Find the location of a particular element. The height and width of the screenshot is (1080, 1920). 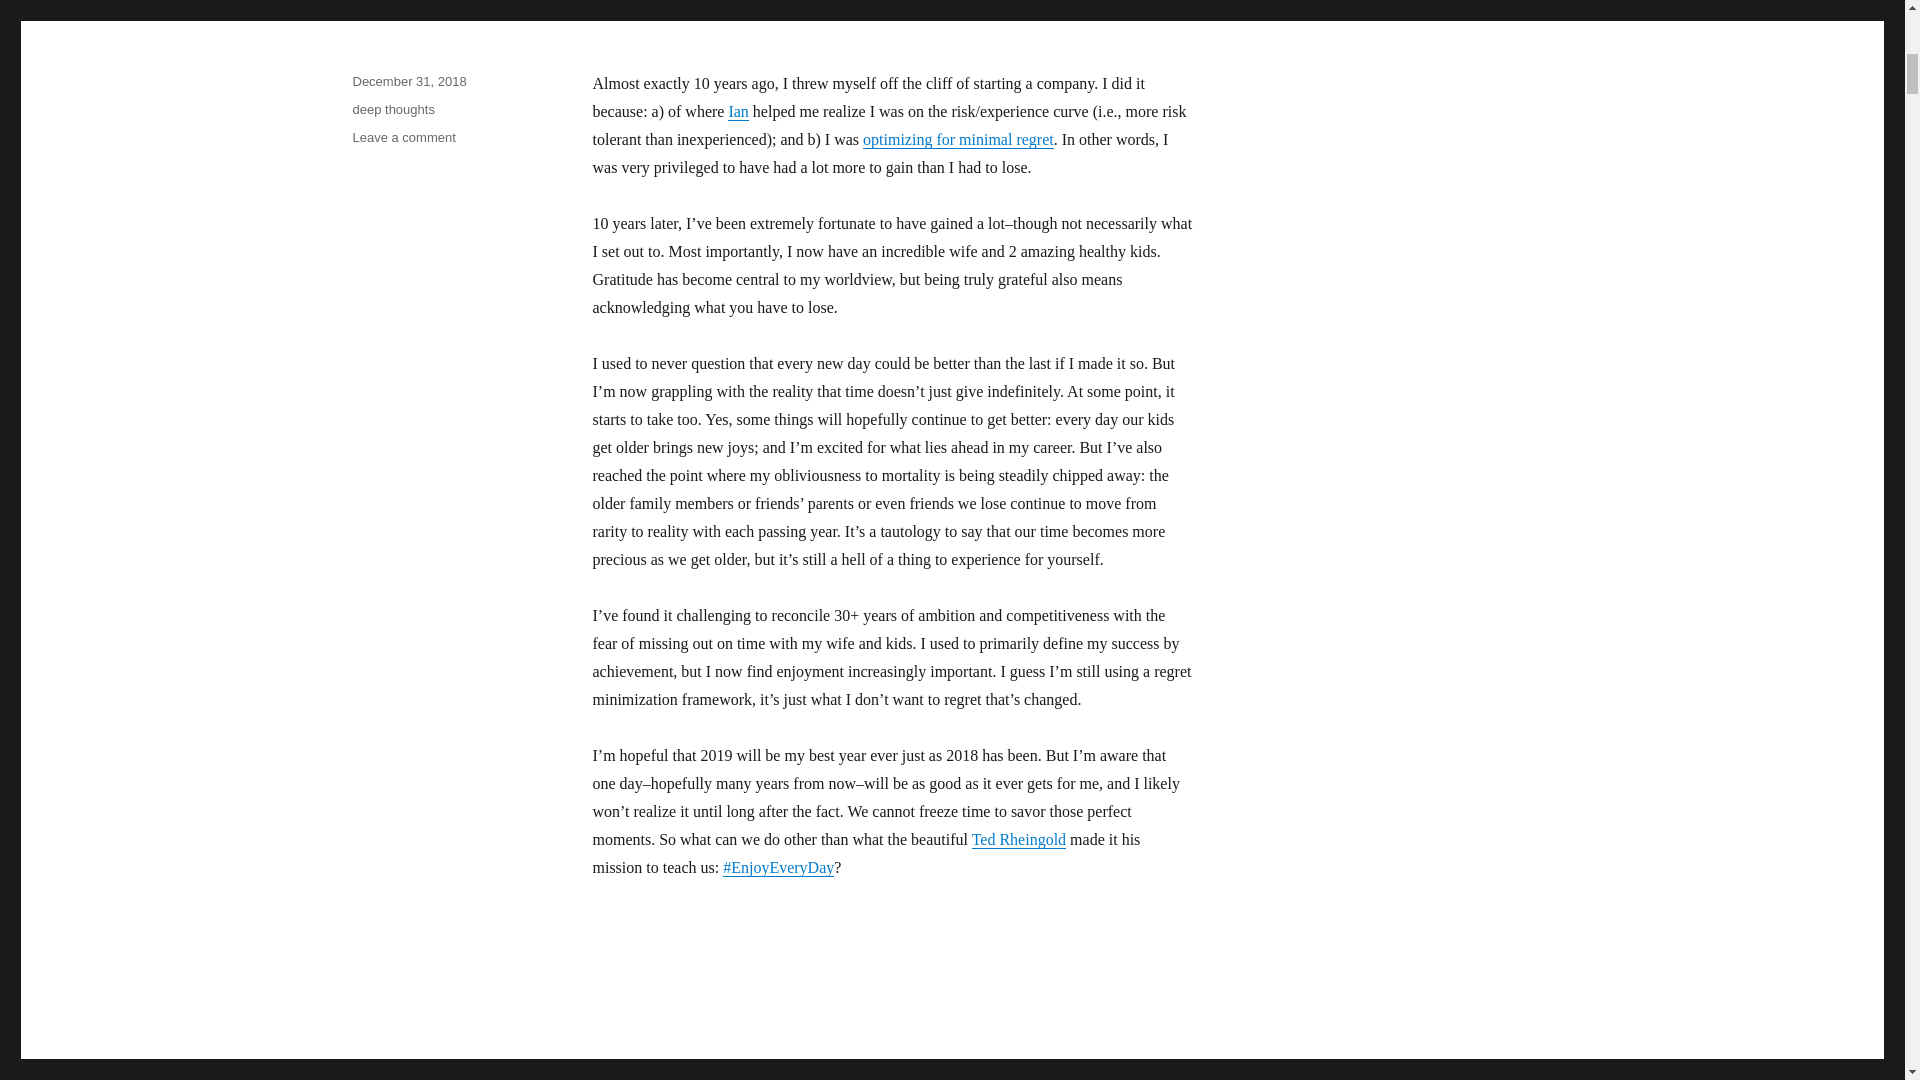

Ted Rheingold is located at coordinates (958, 138).